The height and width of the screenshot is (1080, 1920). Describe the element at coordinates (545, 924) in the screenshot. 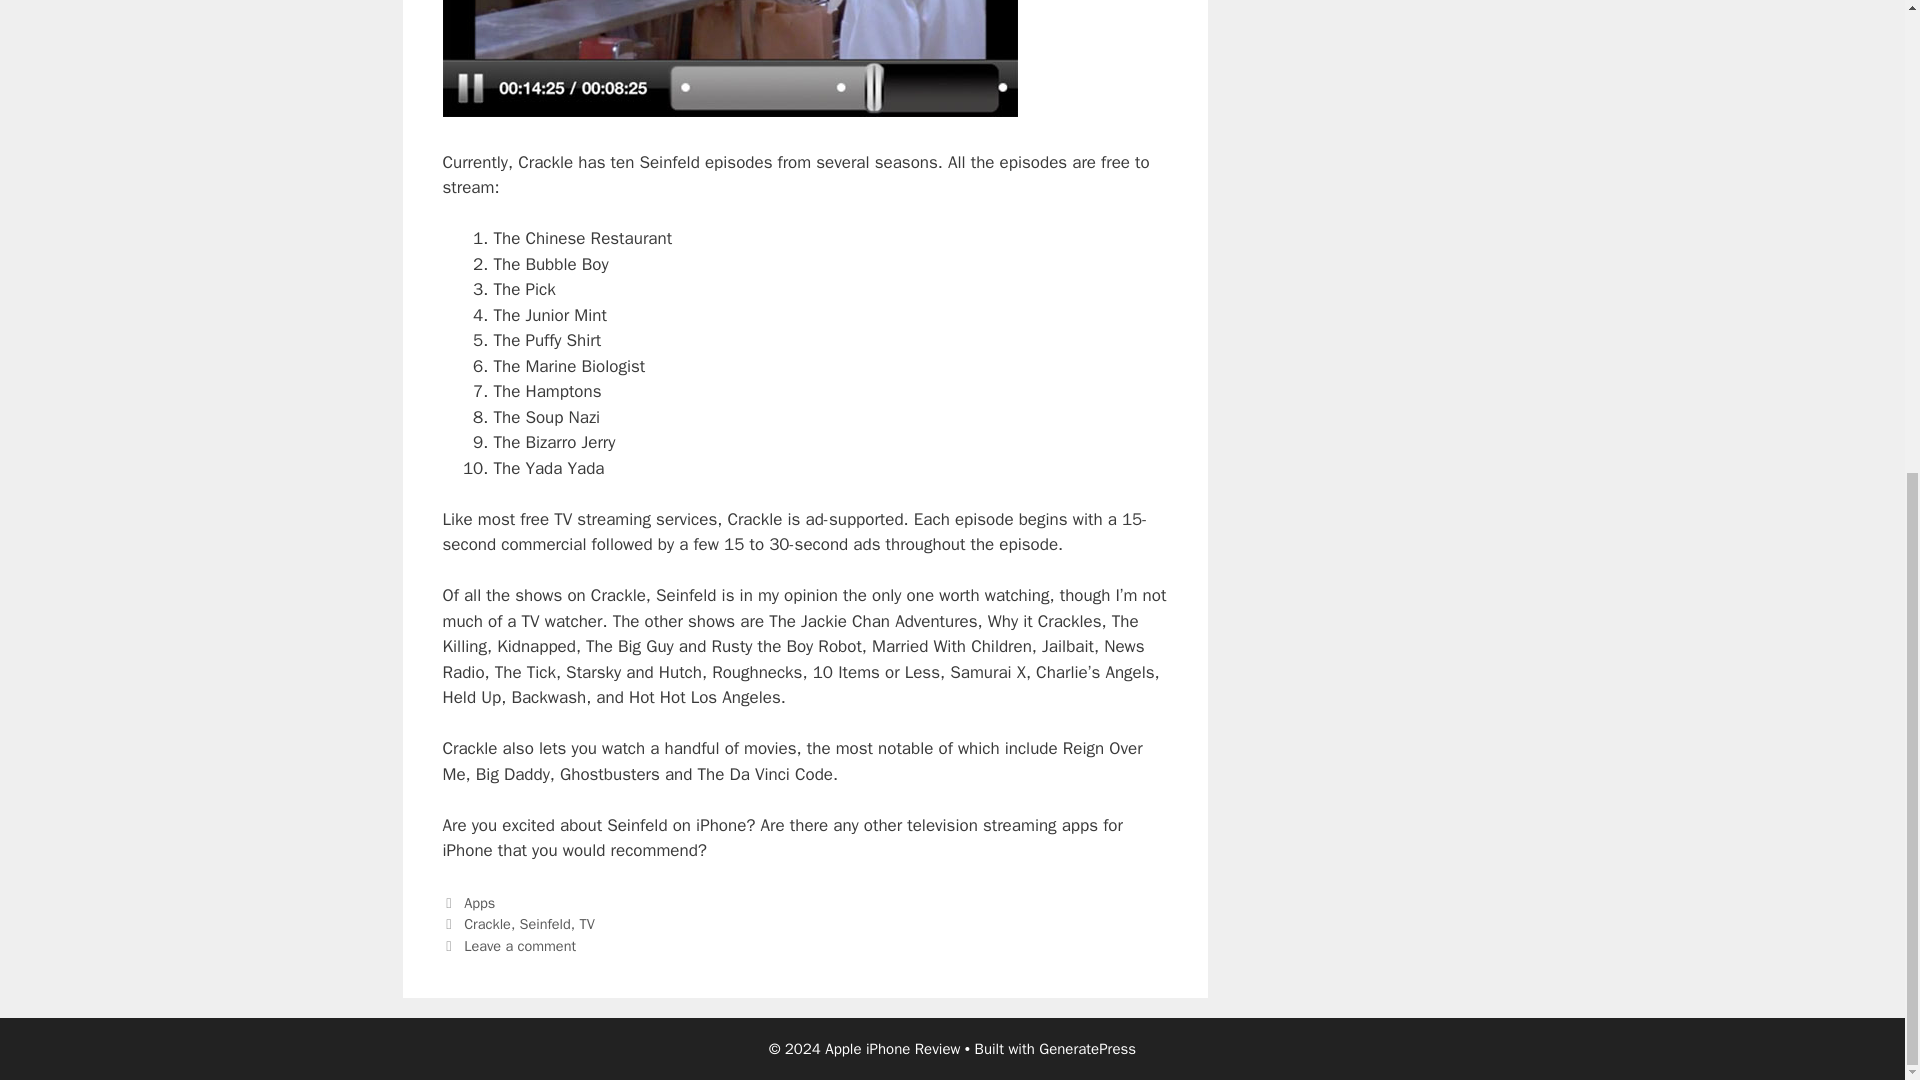

I see `Seinfeld` at that location.